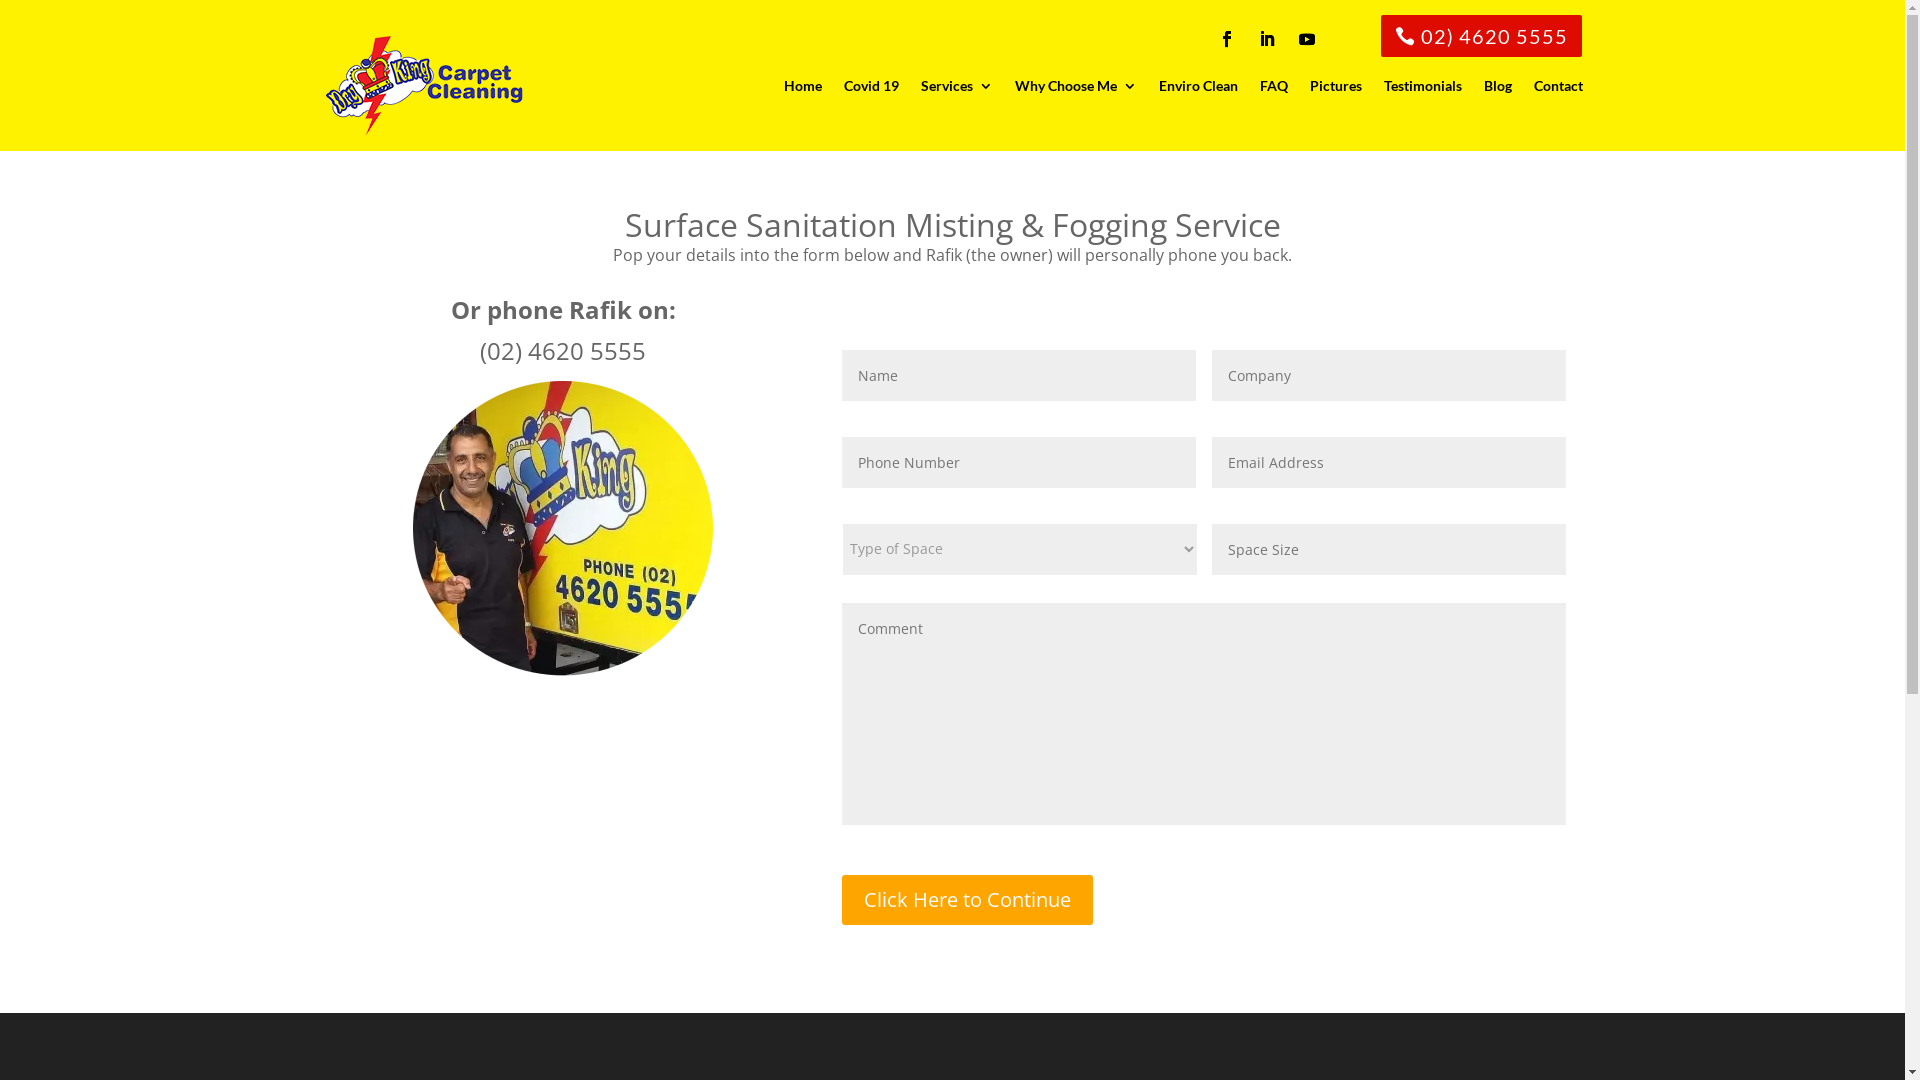 This screenshot has width=1920, height=1080. Describe the element at coordinates (803, 86) in the screenshot. I see `Home` at that location.